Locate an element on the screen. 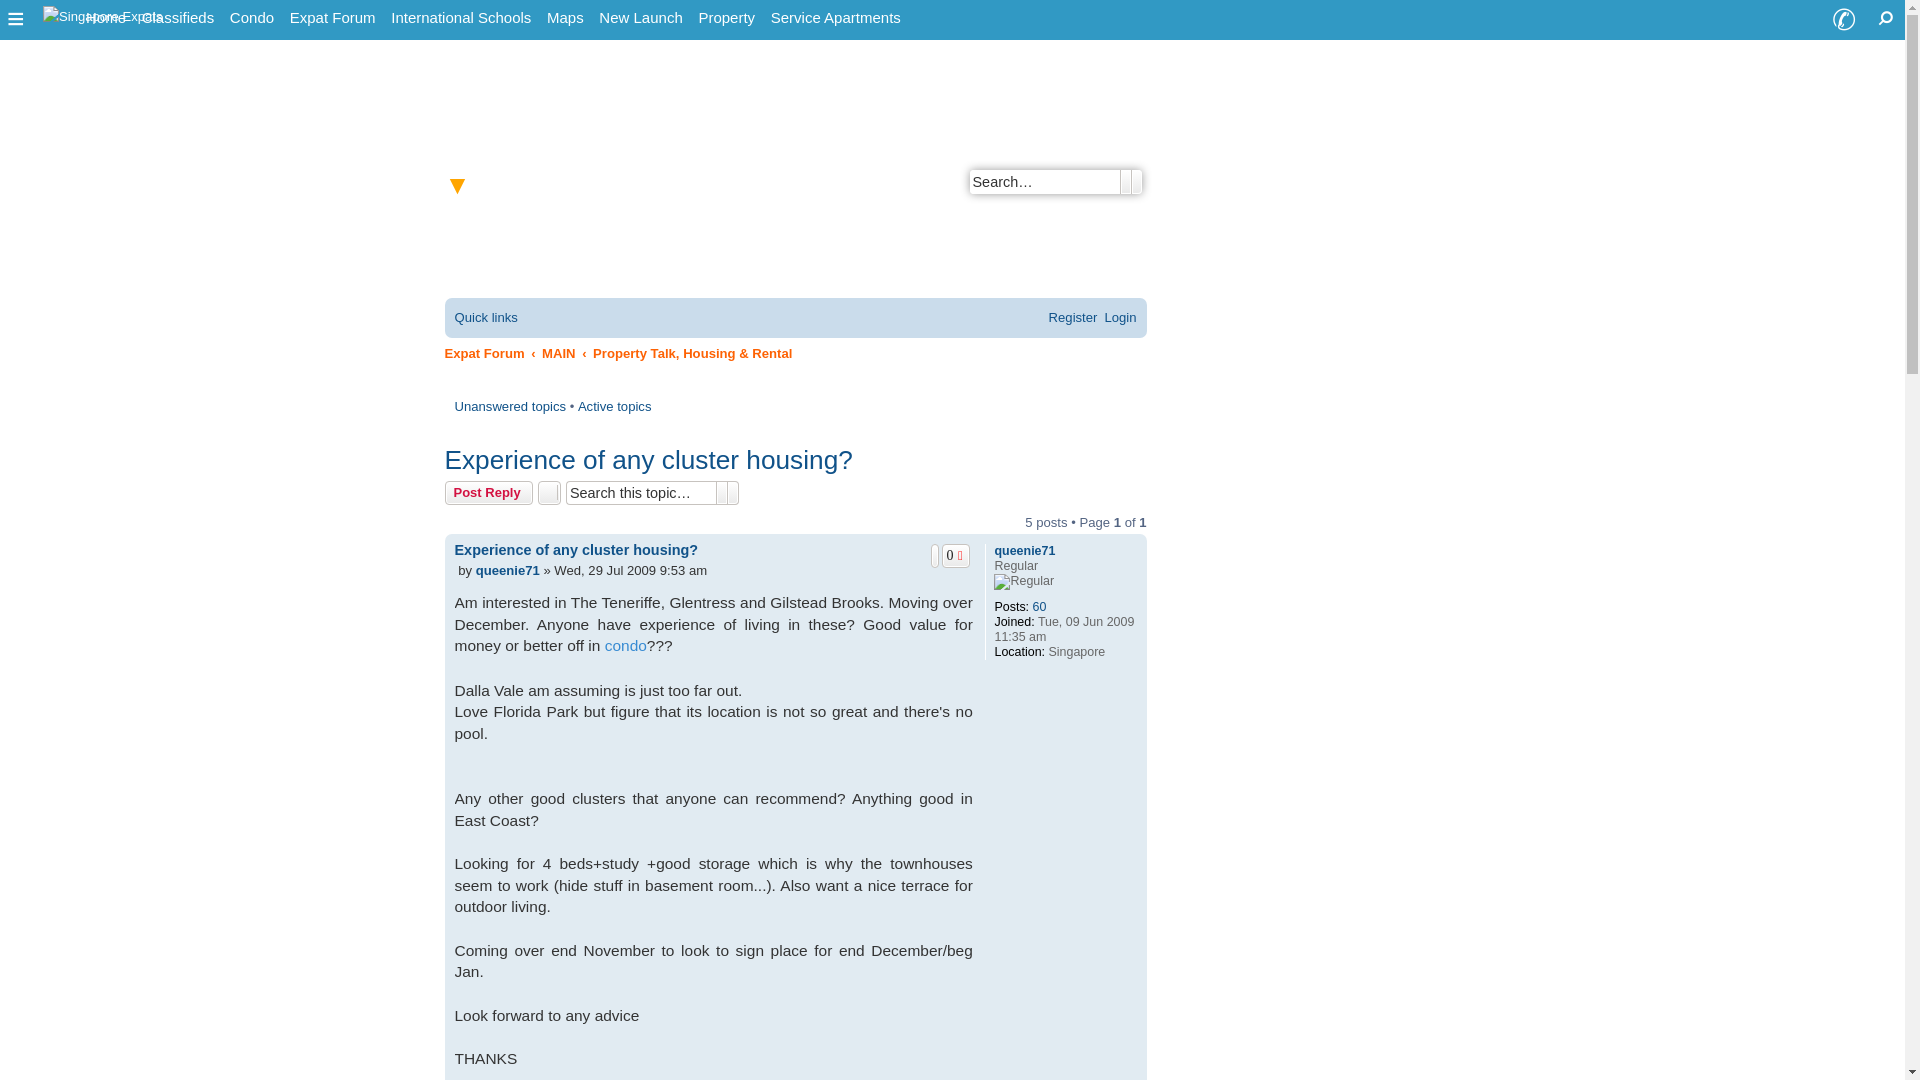  New Property Launch is located at coordinates (640, 18).